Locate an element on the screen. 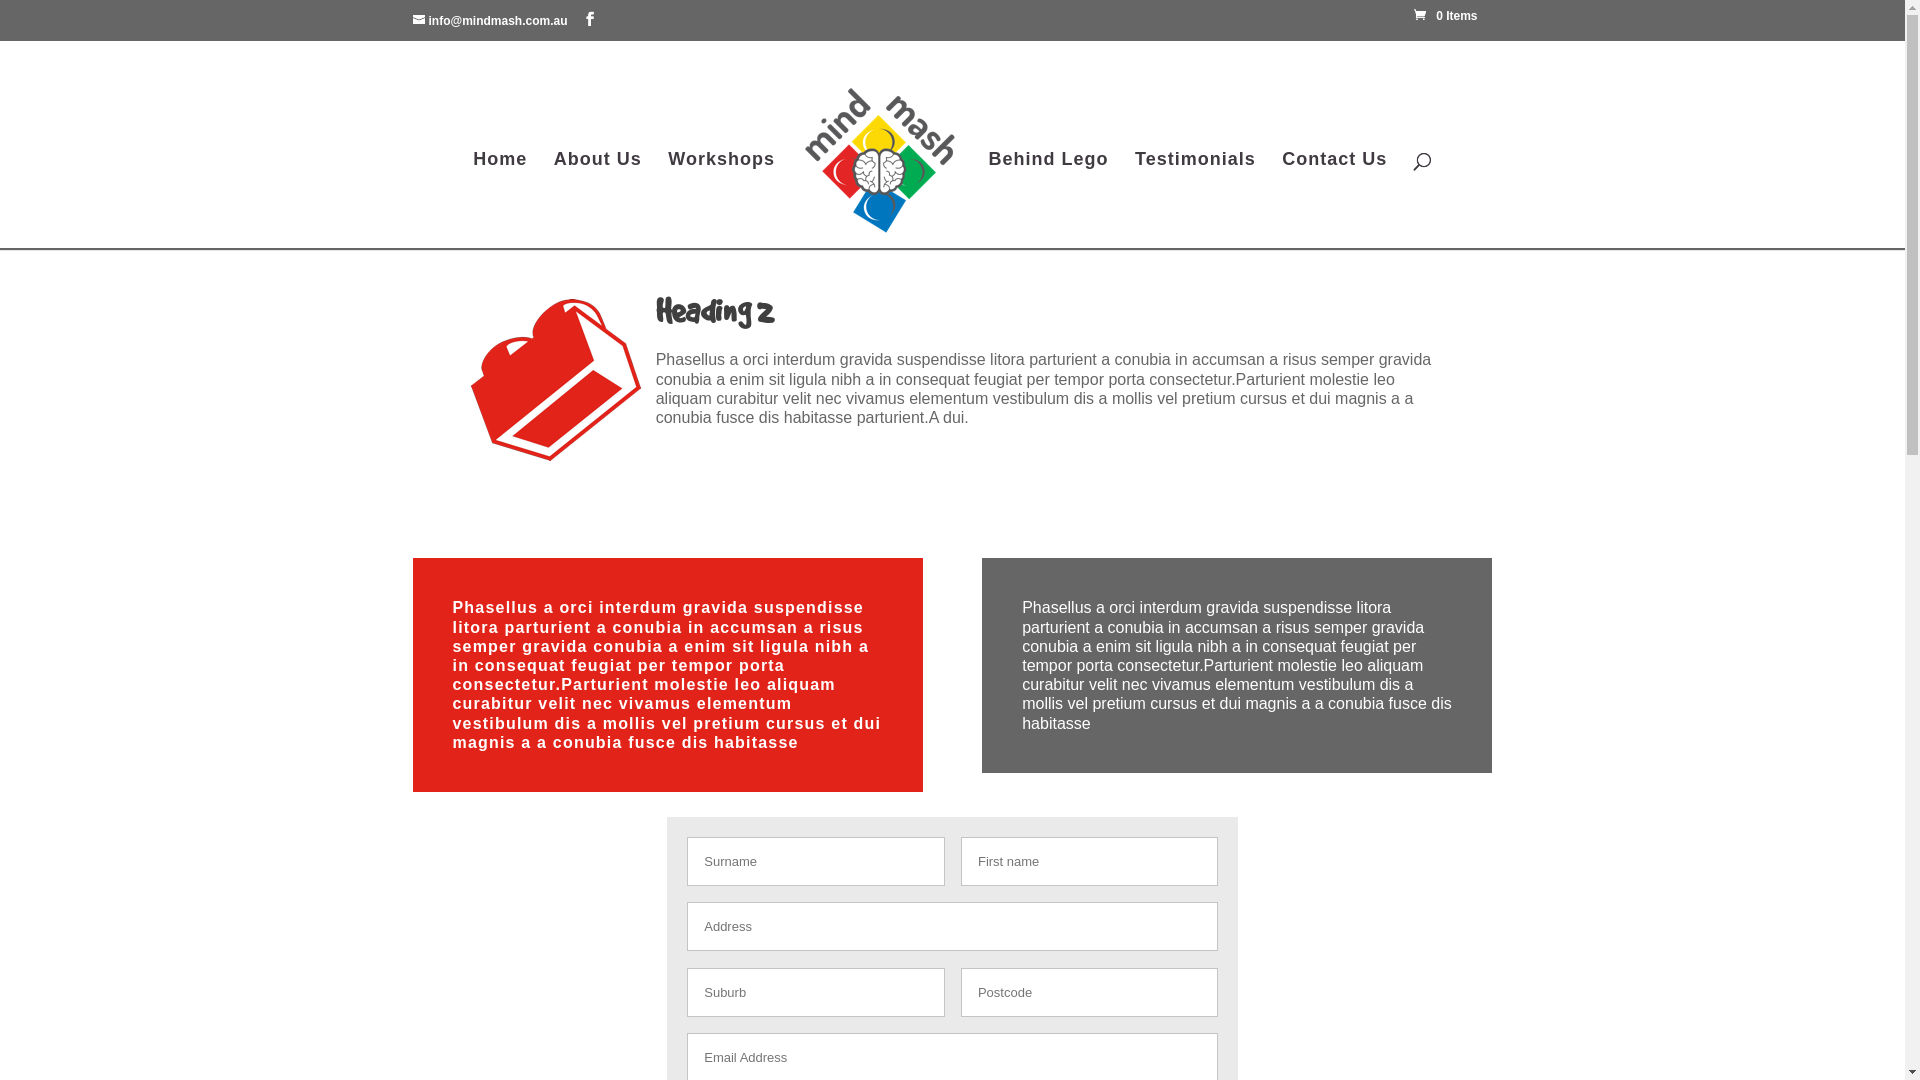 The image size is (1920, 1080). info@mindmash.com.au is located at coordinates (490, 21).